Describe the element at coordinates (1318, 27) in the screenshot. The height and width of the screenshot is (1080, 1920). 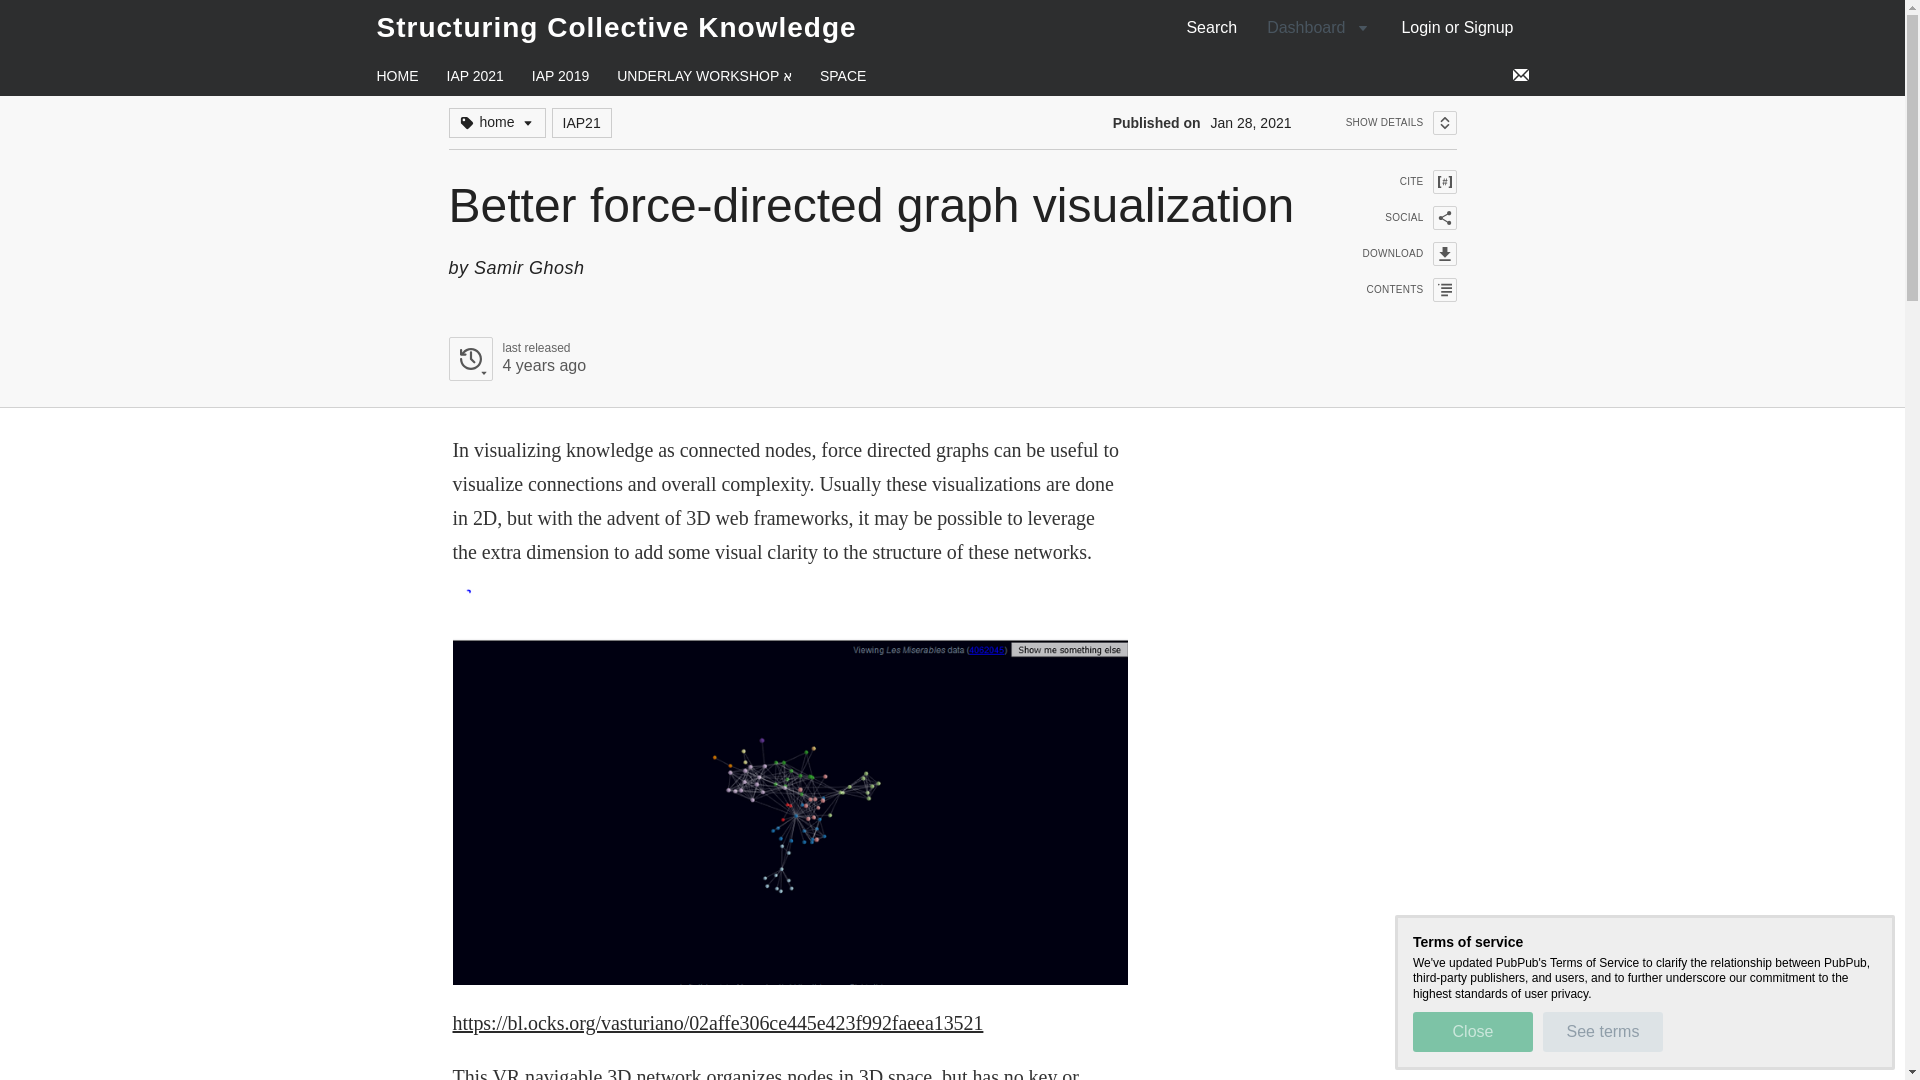
I see `IAP 2021` at that location.